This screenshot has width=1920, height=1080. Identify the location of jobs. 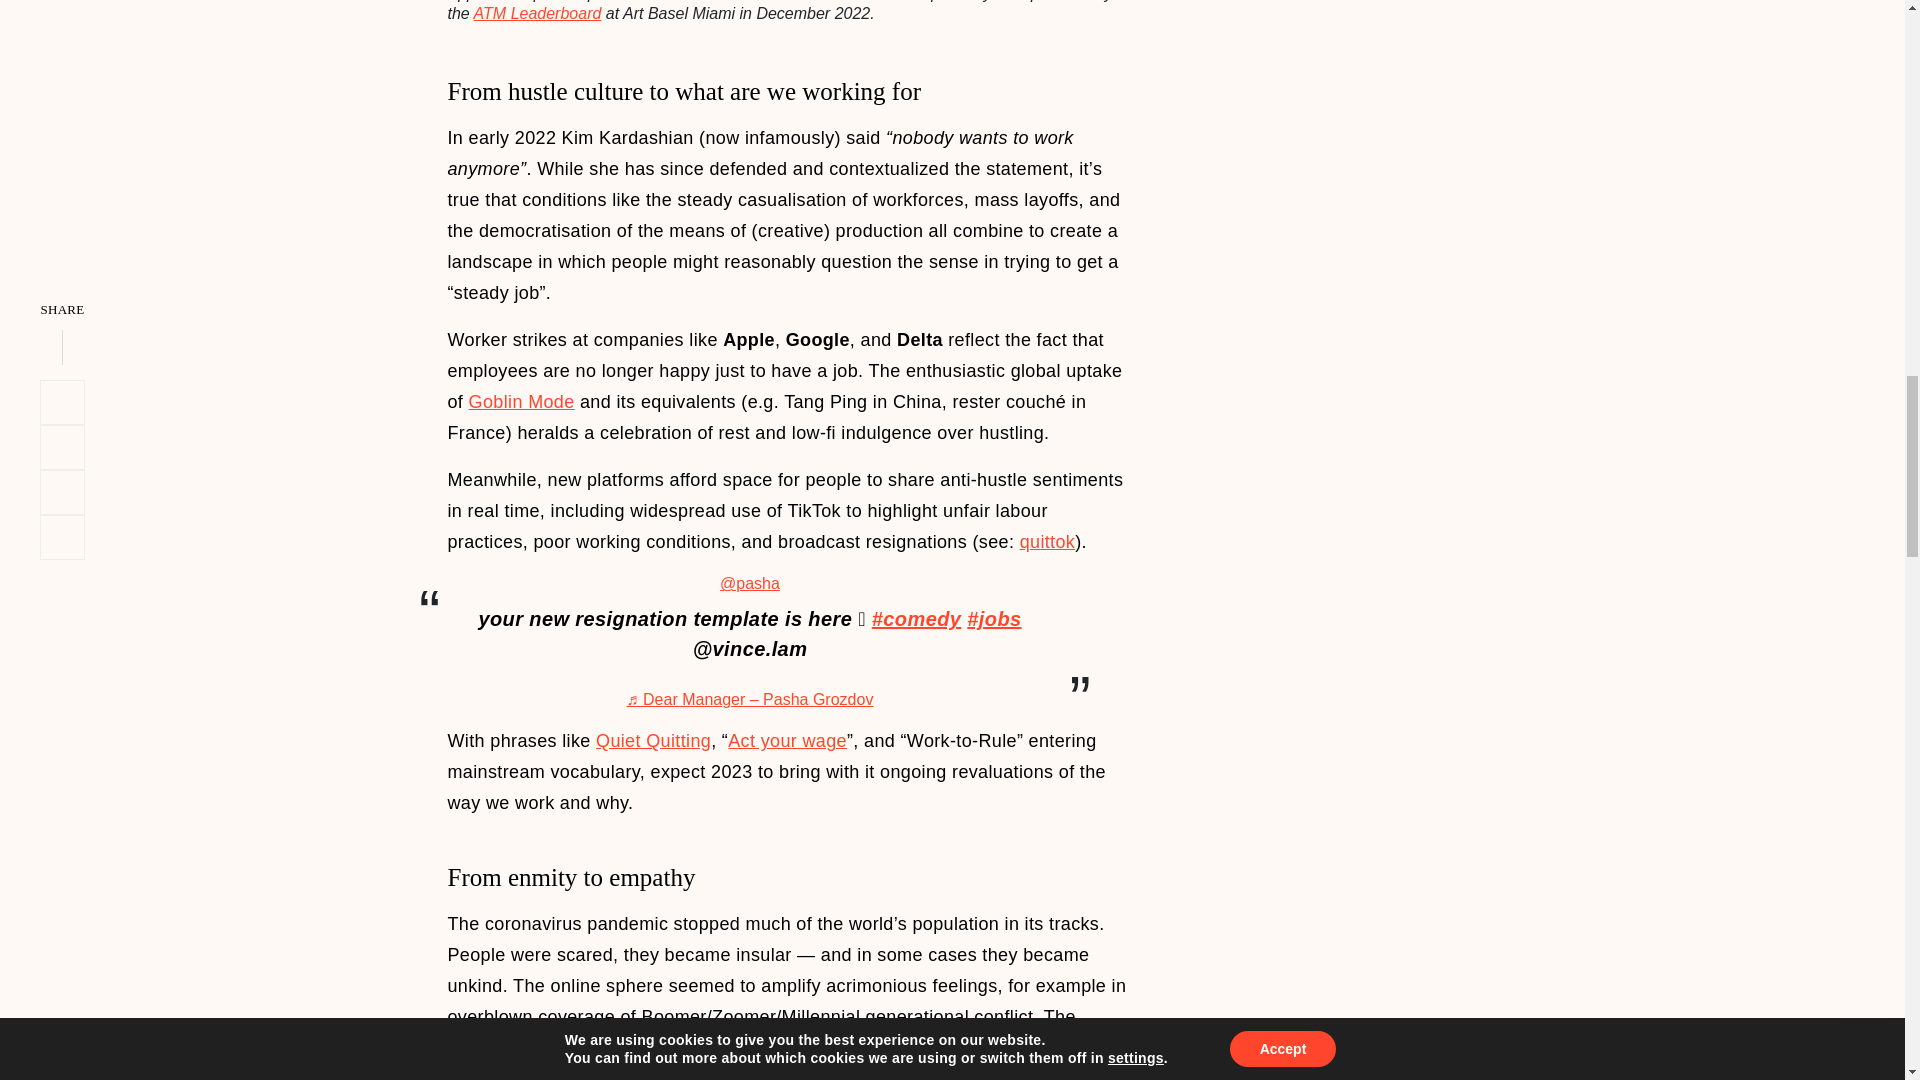
(994, 618).